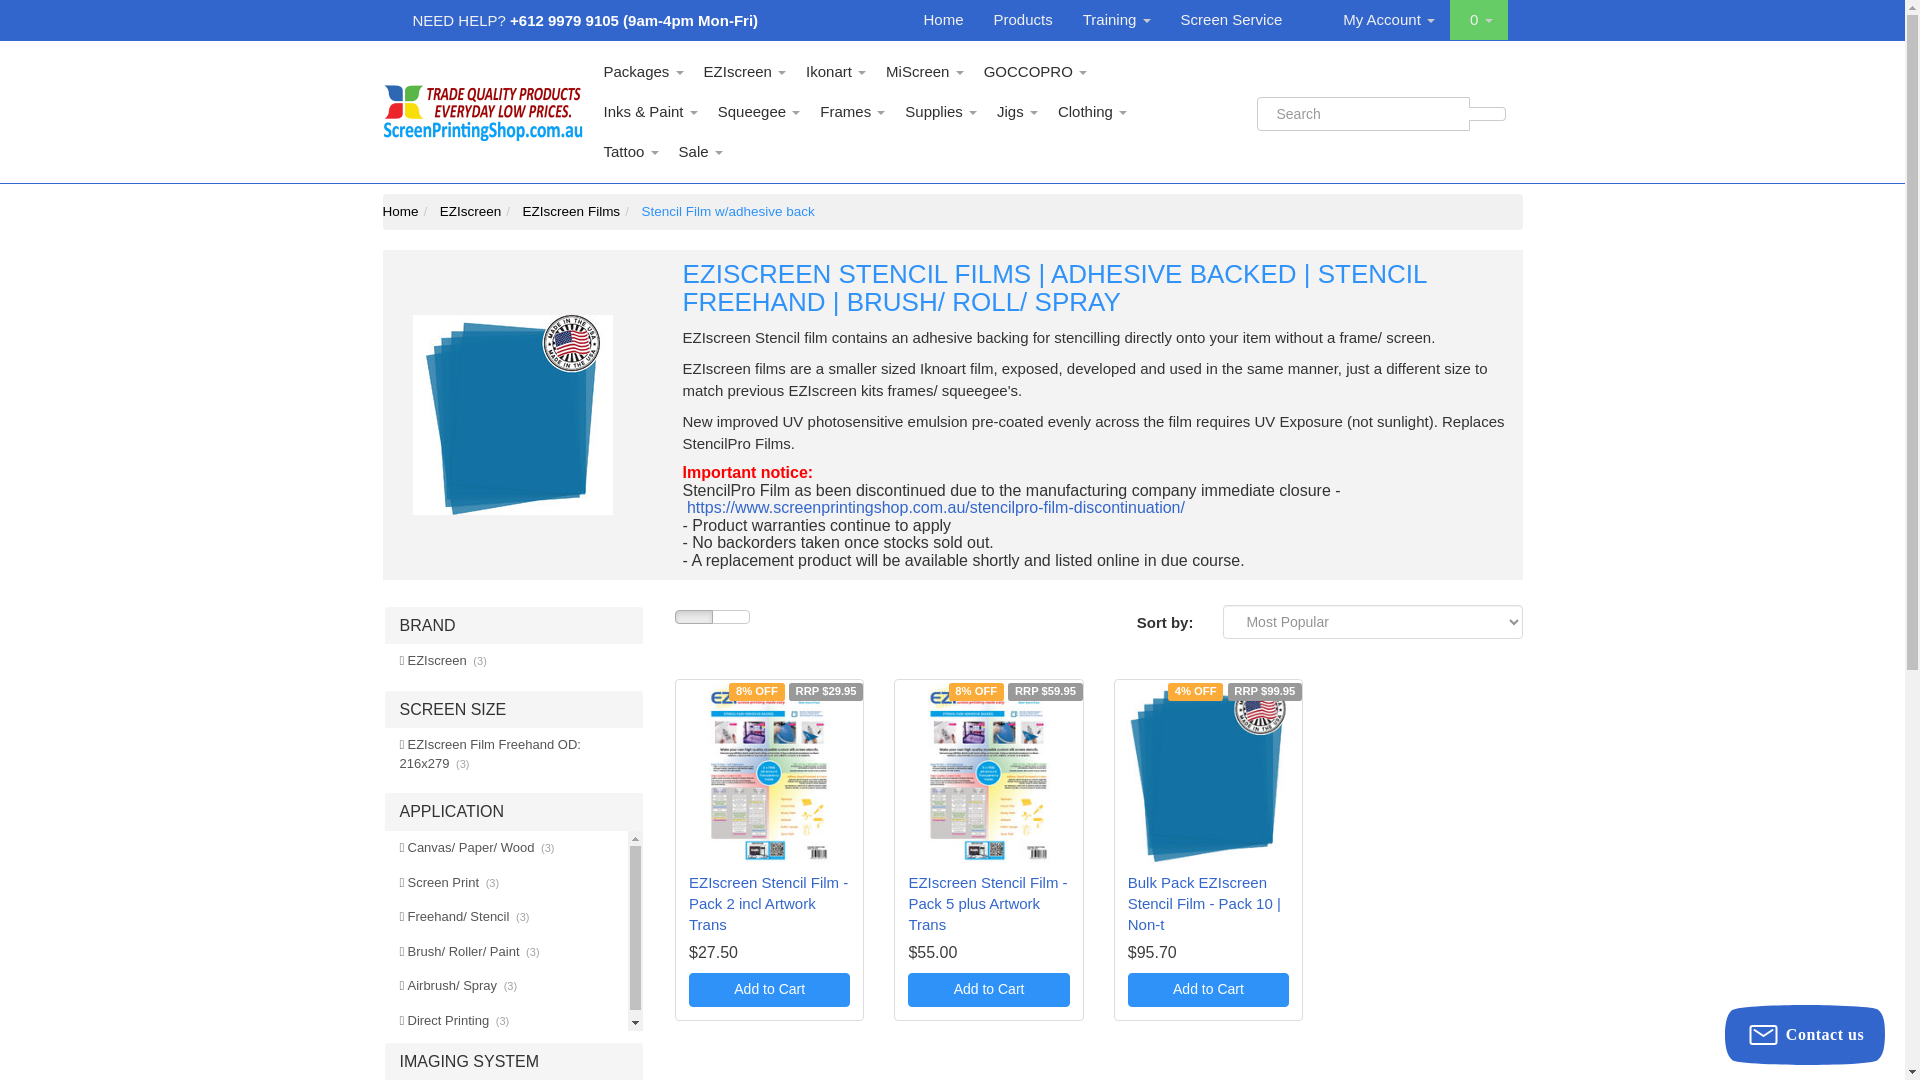 Image resolution: width=1920 pixels, height=1080 pixels. Describe the element at coordinates (482, 110) in the screenshot. I see `SCREEN PRINTING SHOP` at that location.